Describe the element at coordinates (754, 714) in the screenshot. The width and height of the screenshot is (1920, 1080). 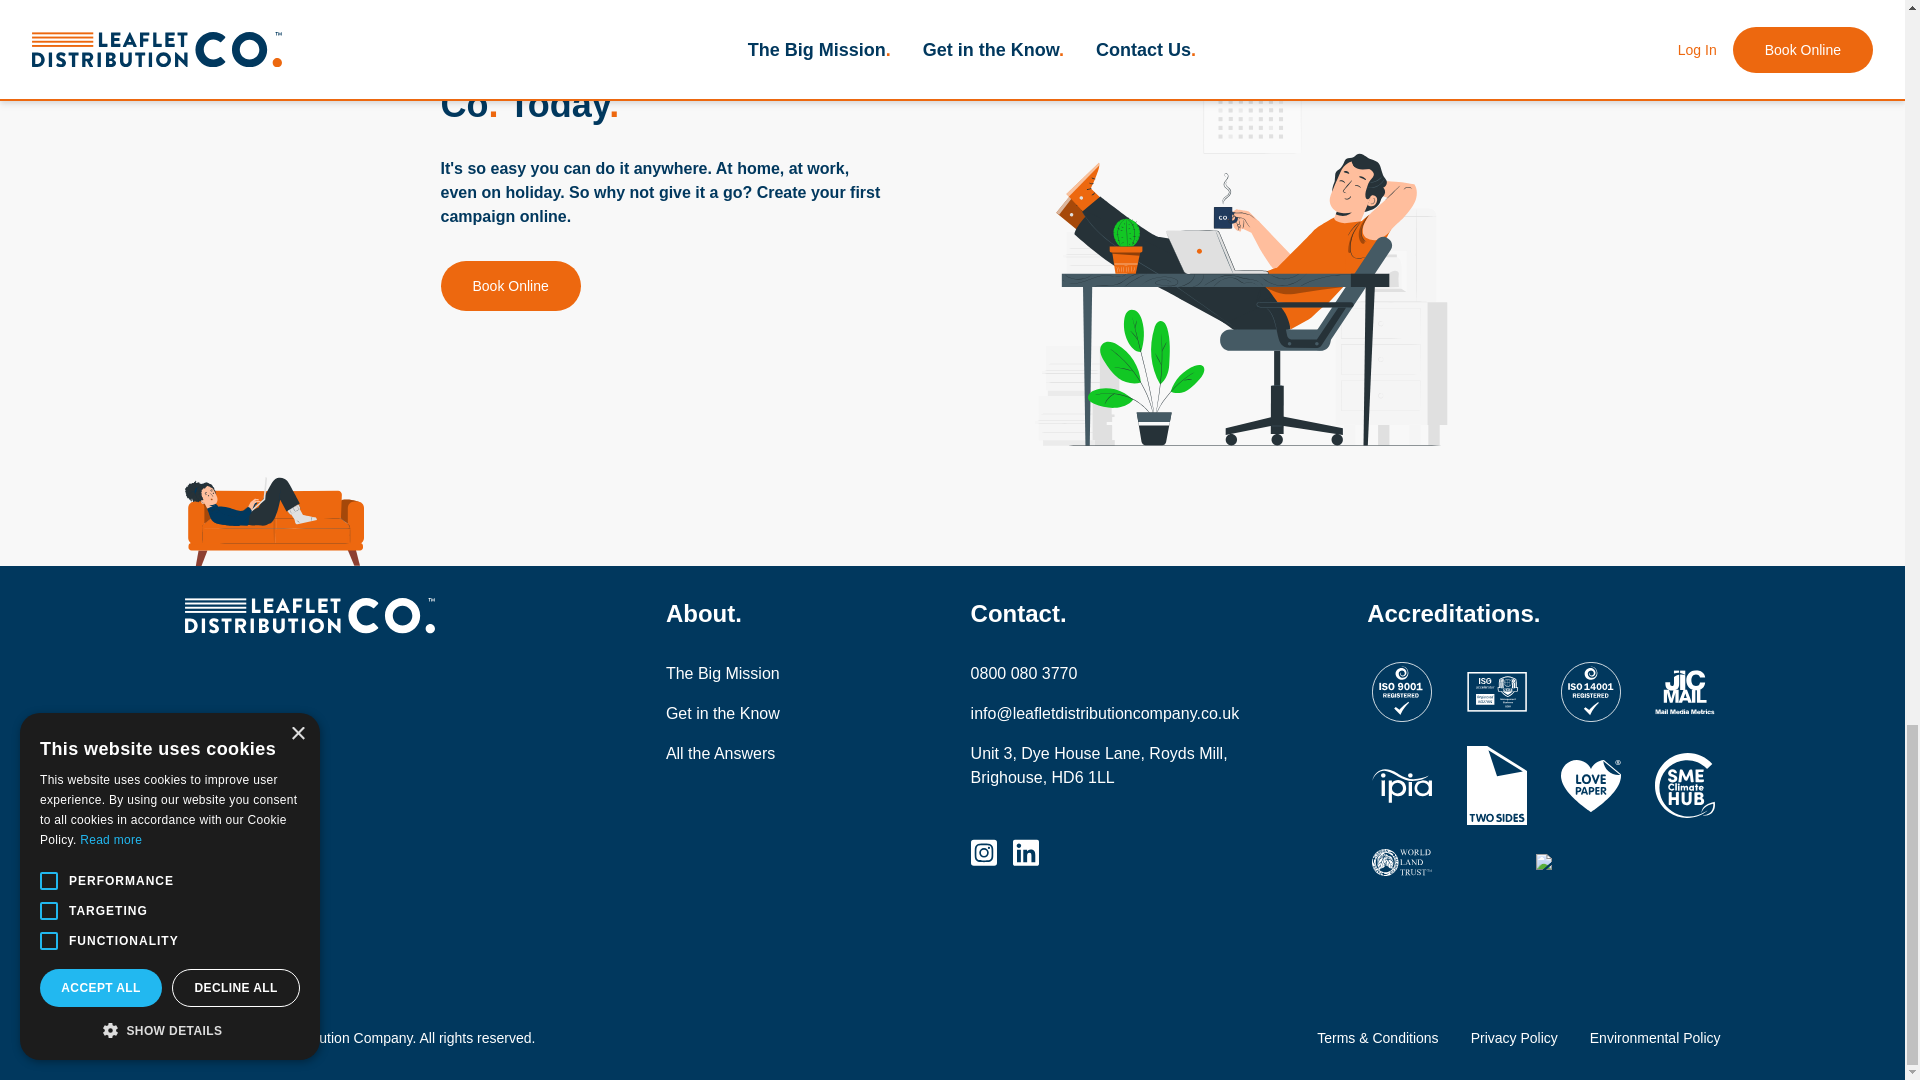
I see `Get in the Know` at that location.